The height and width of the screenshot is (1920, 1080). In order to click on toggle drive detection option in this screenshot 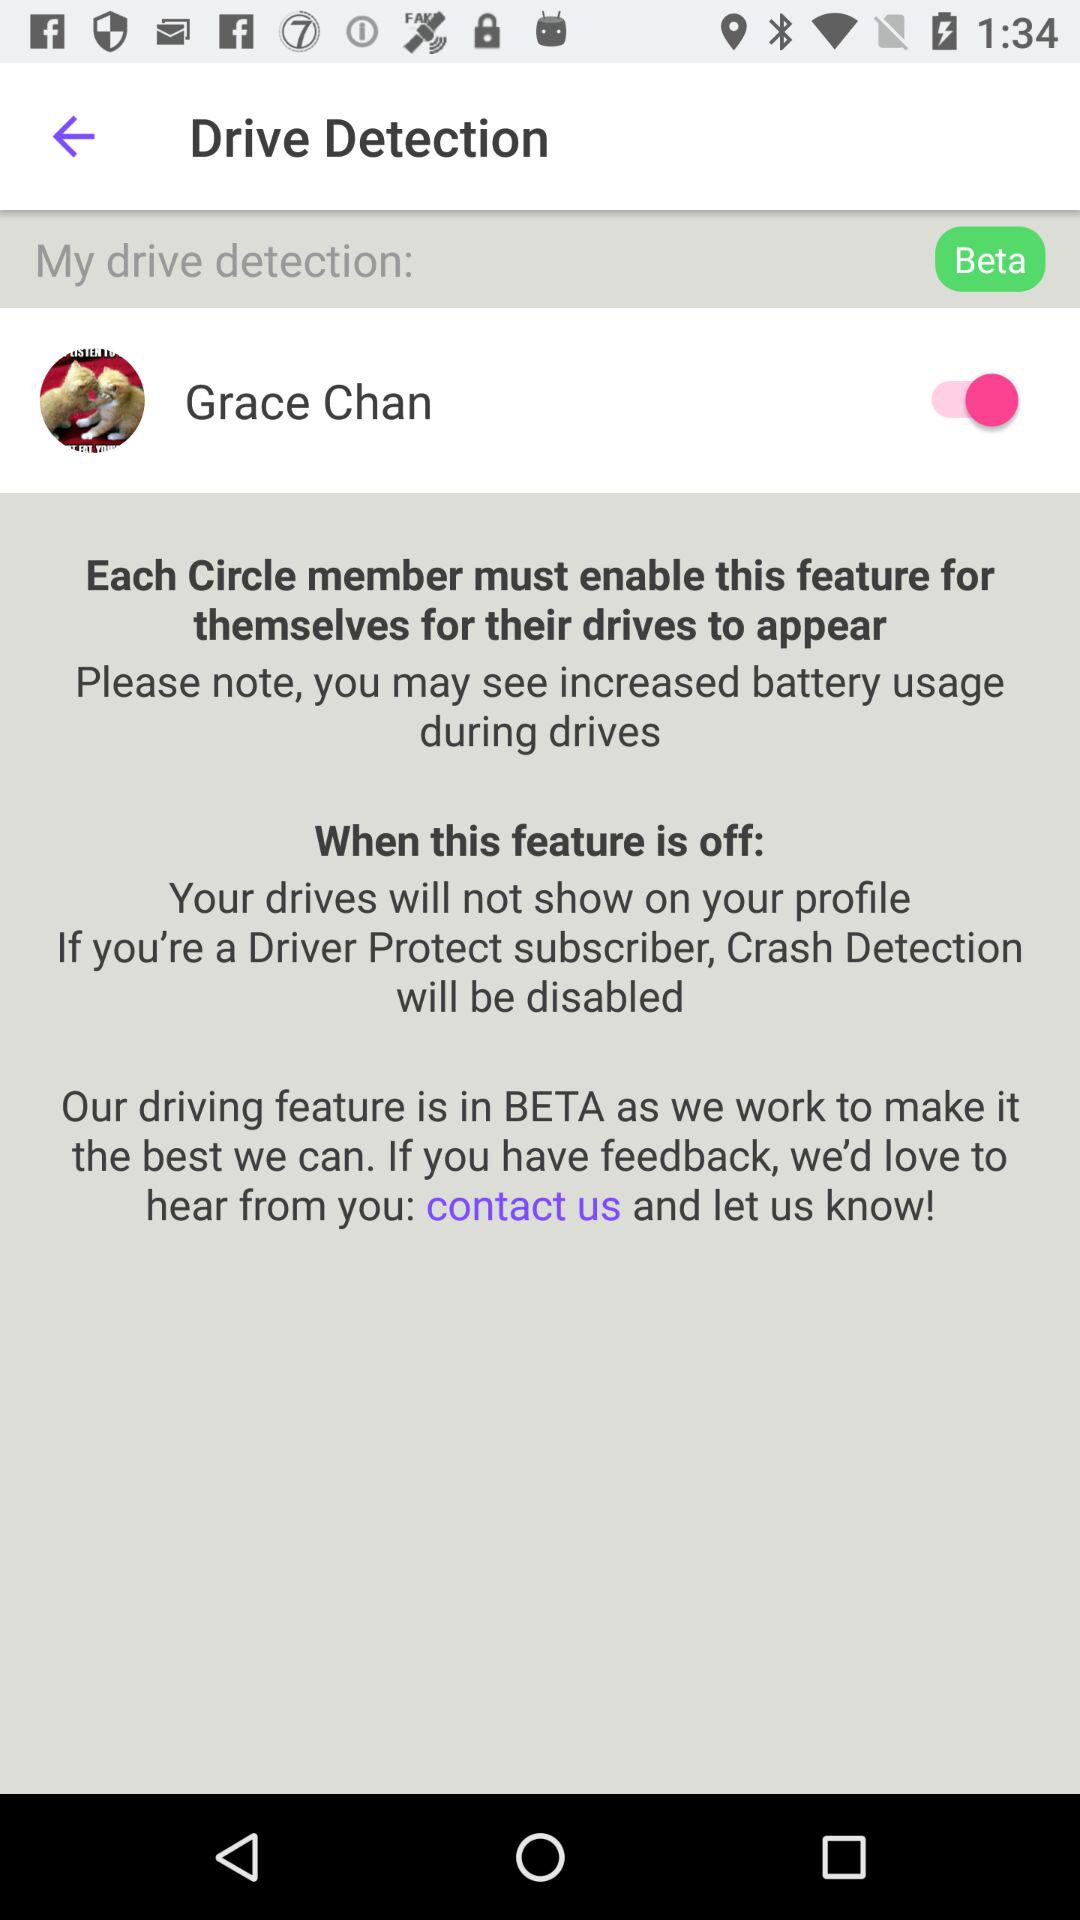, I will do `click(965, 400)`.